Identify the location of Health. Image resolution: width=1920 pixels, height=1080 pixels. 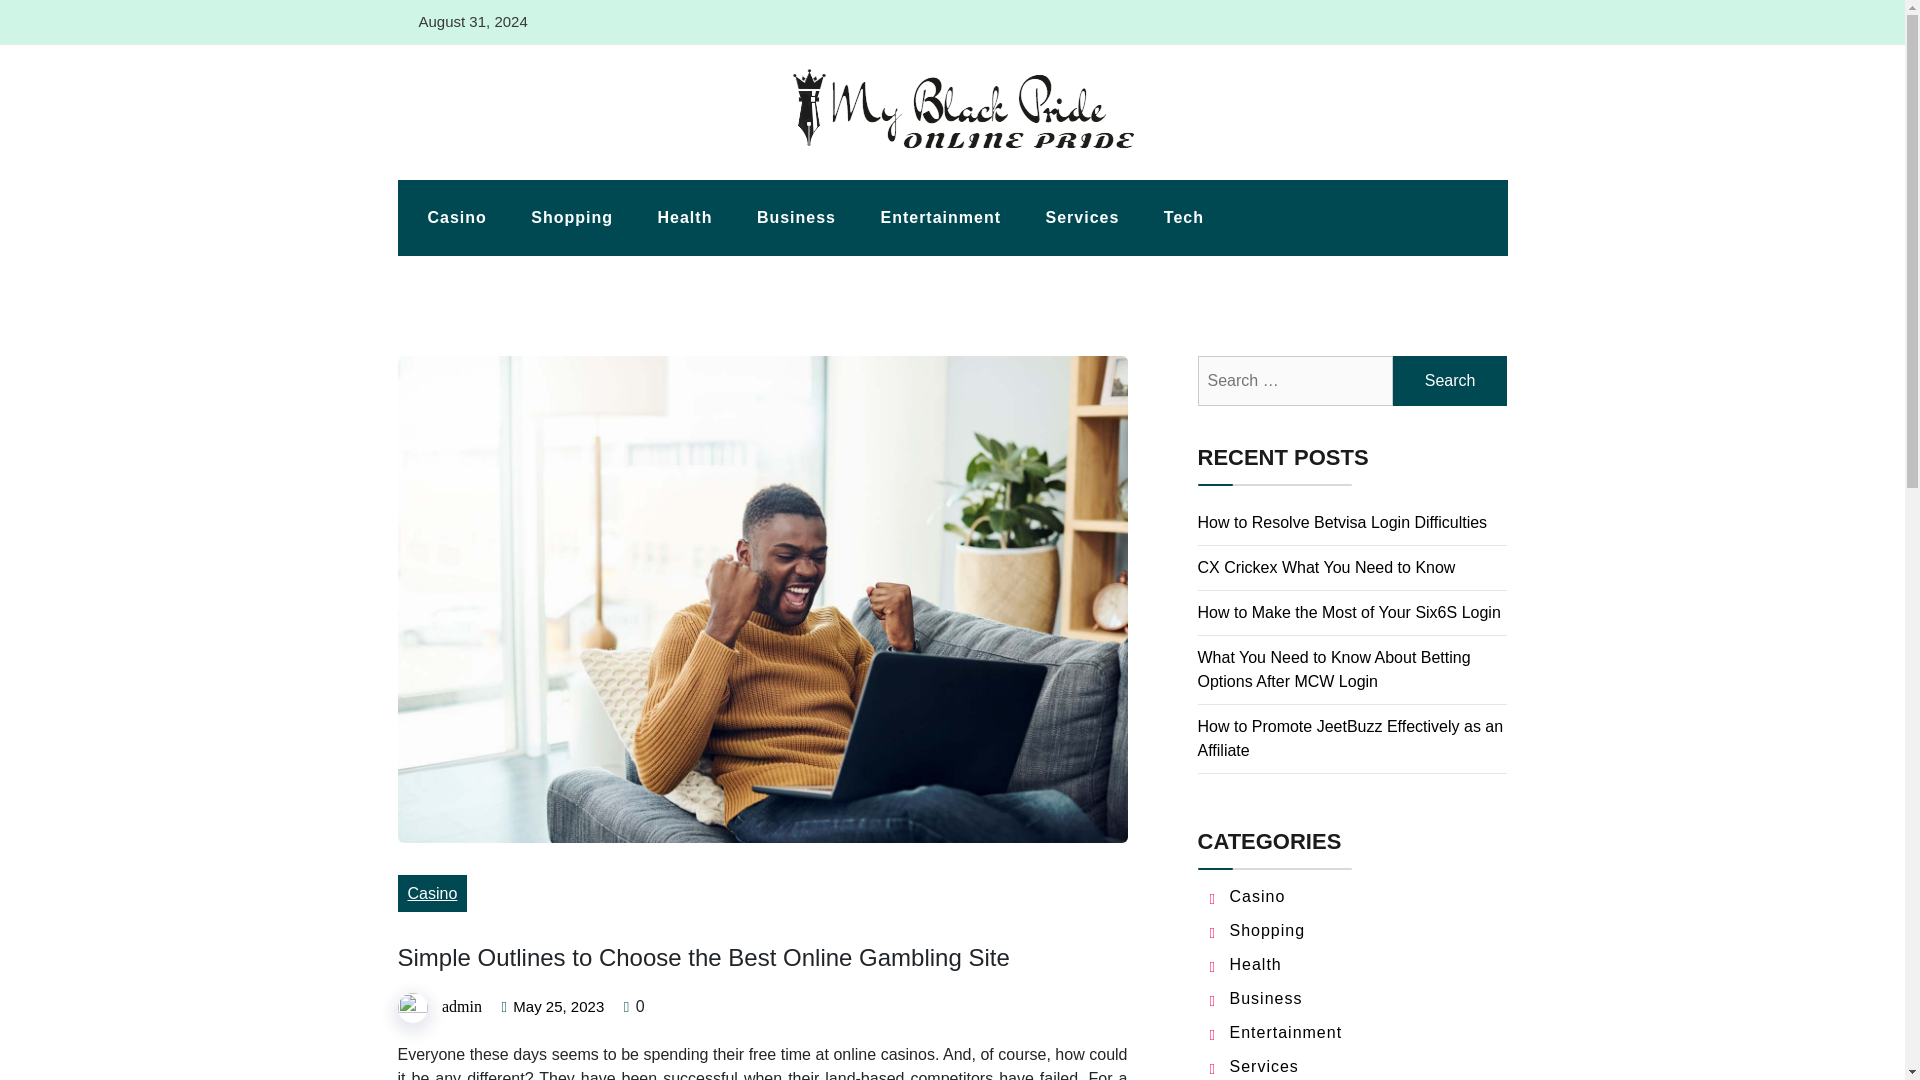
(1256, 964).